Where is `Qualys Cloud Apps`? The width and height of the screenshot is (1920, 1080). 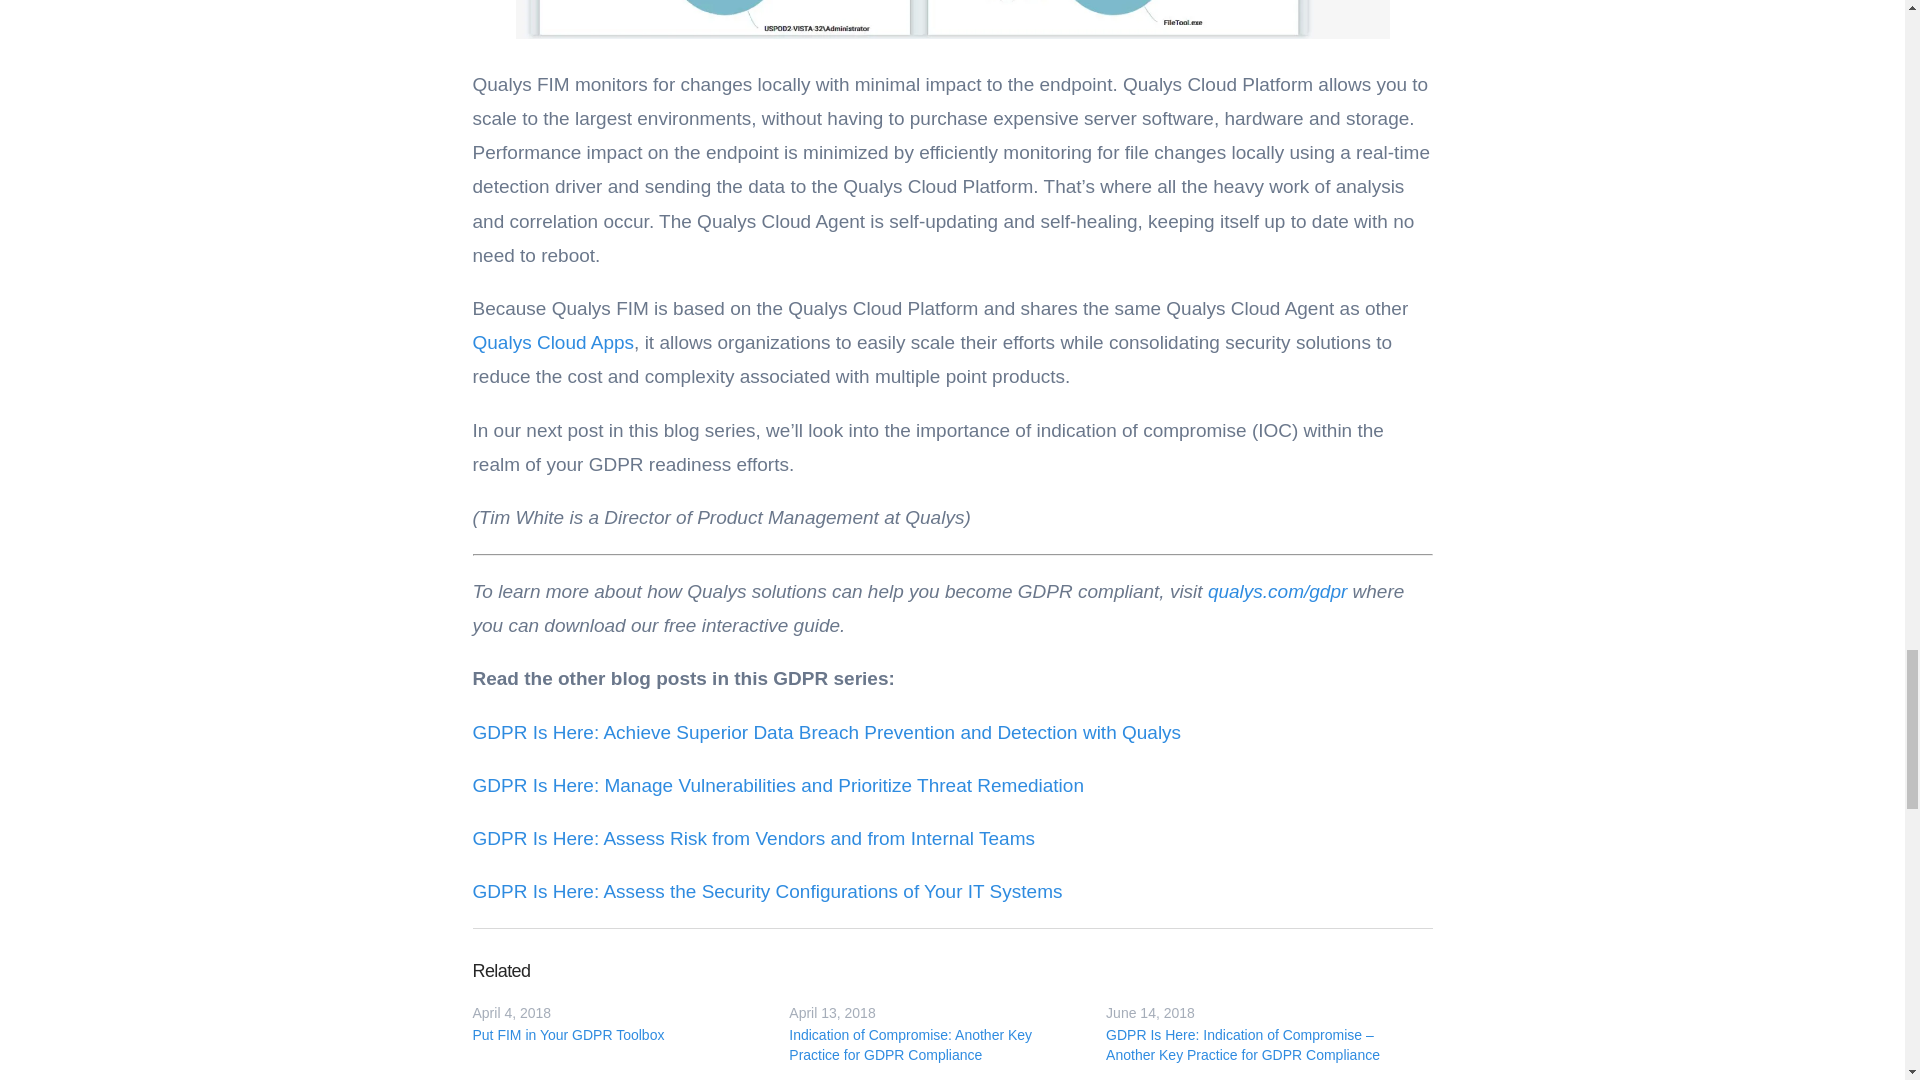
Qualys Cloud Apps is located at coordinates (552, 342).